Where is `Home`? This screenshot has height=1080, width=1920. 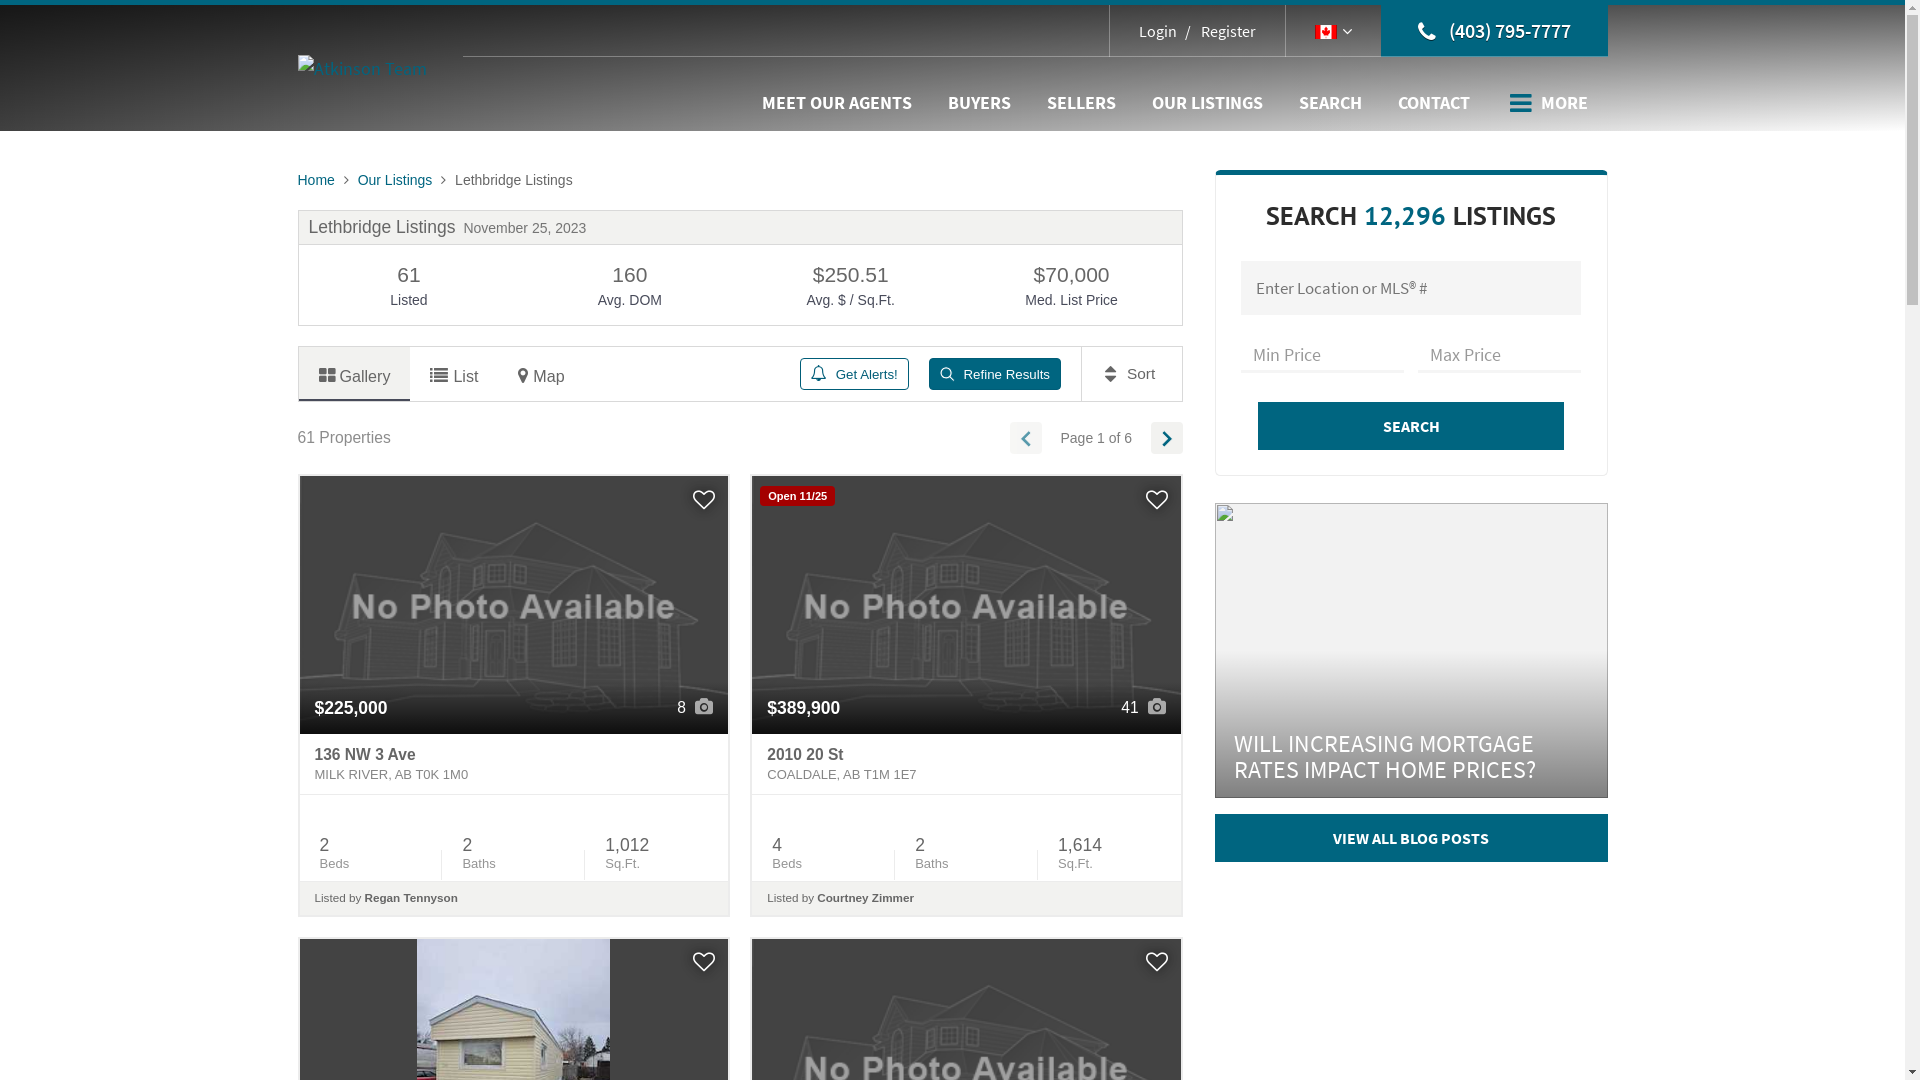
Home is located at coordinates (316, 180).